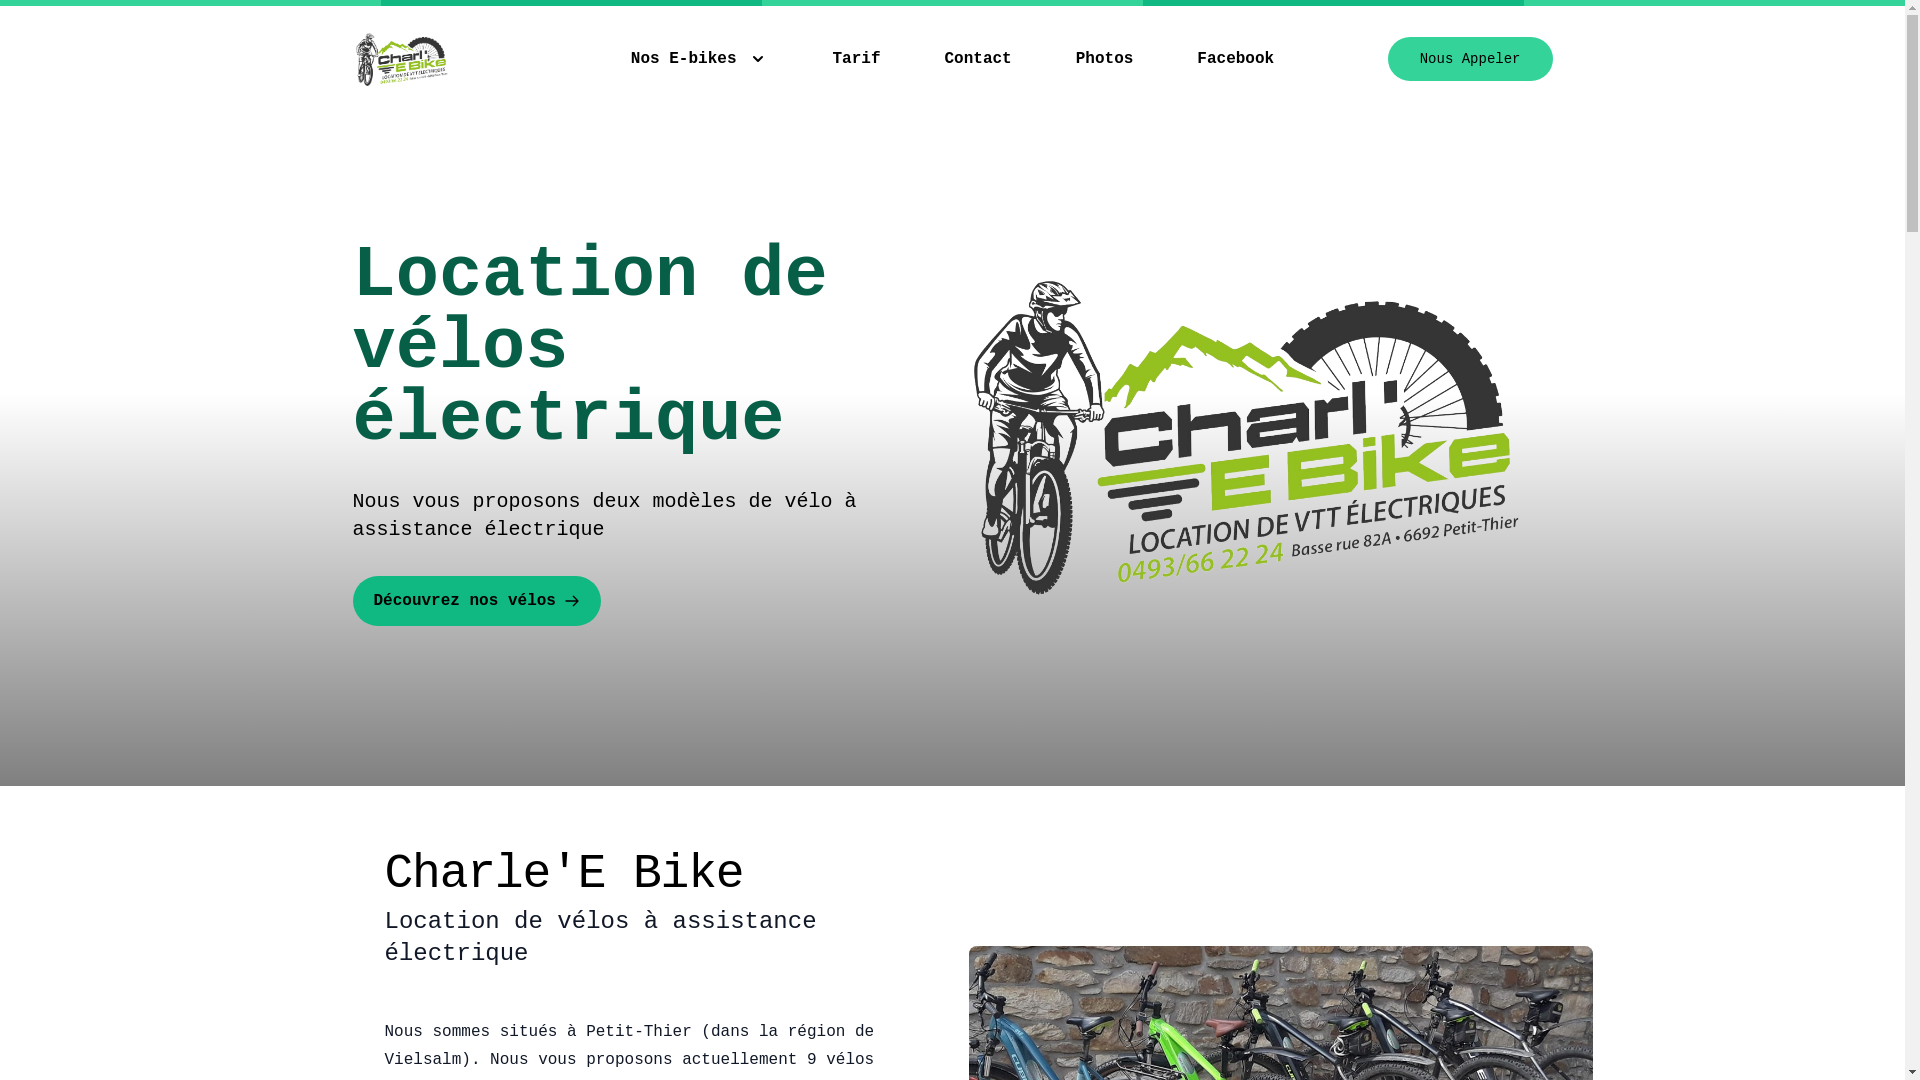  Describe the element at coordinates (1105, 59) in the screenshot. I see `Photos` at that location.